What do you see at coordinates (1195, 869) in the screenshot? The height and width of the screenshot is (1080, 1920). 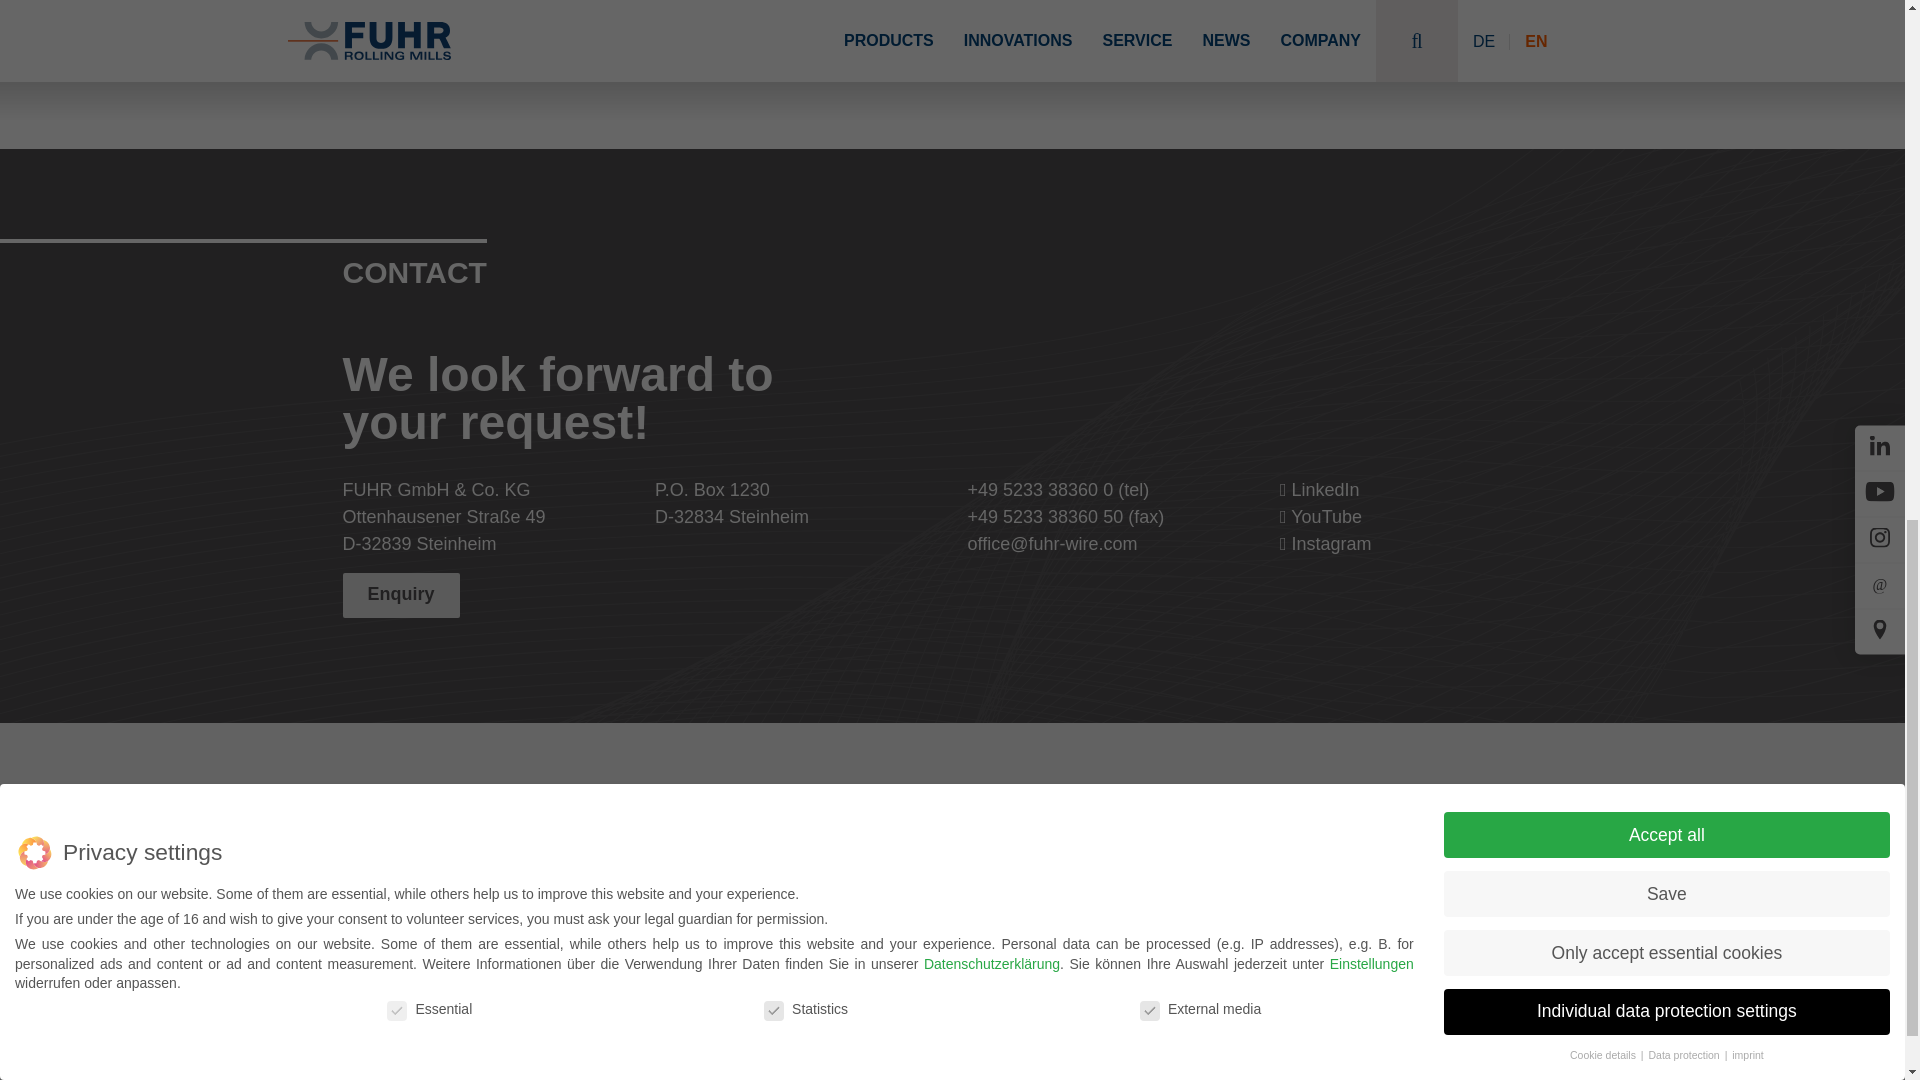 I see `Mission` at bounding box center [1195, 869].